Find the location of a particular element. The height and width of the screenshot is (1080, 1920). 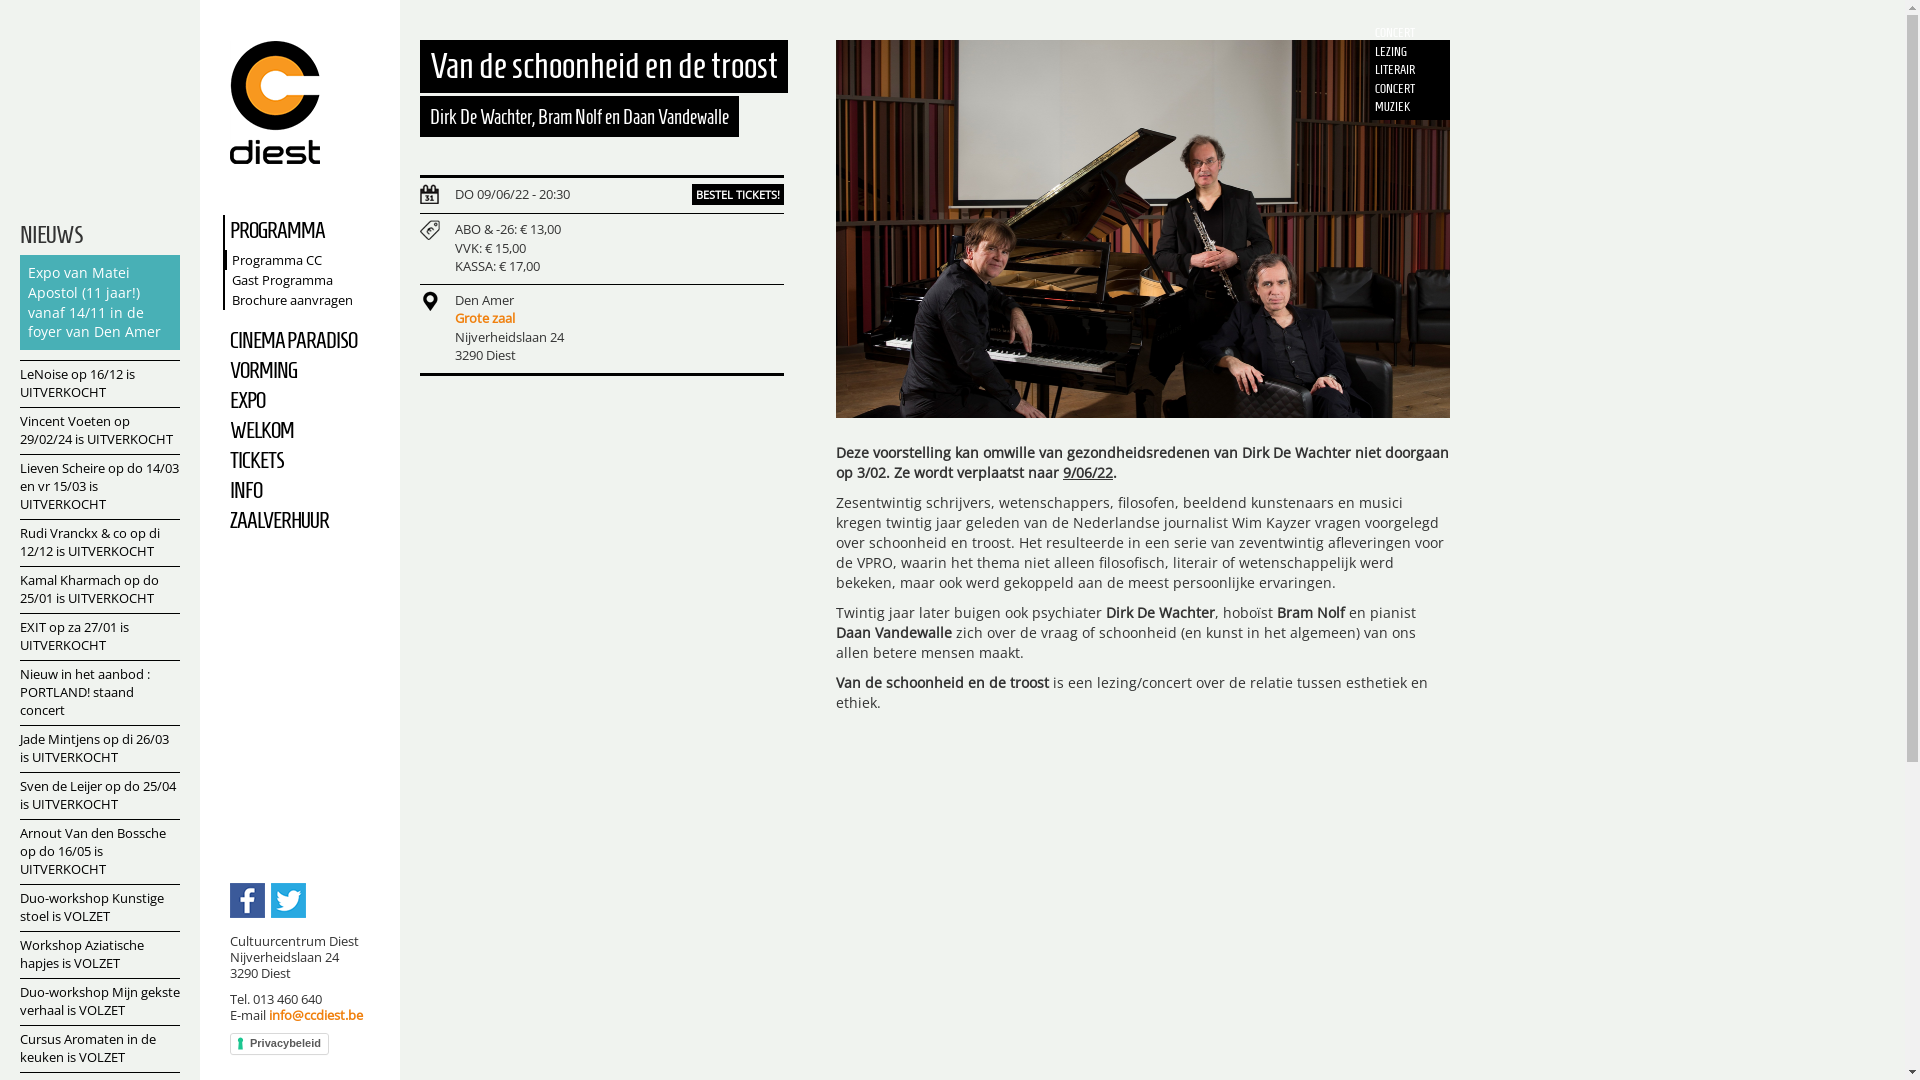

CINEMA PARADISO is located at coordinates (306, 340).